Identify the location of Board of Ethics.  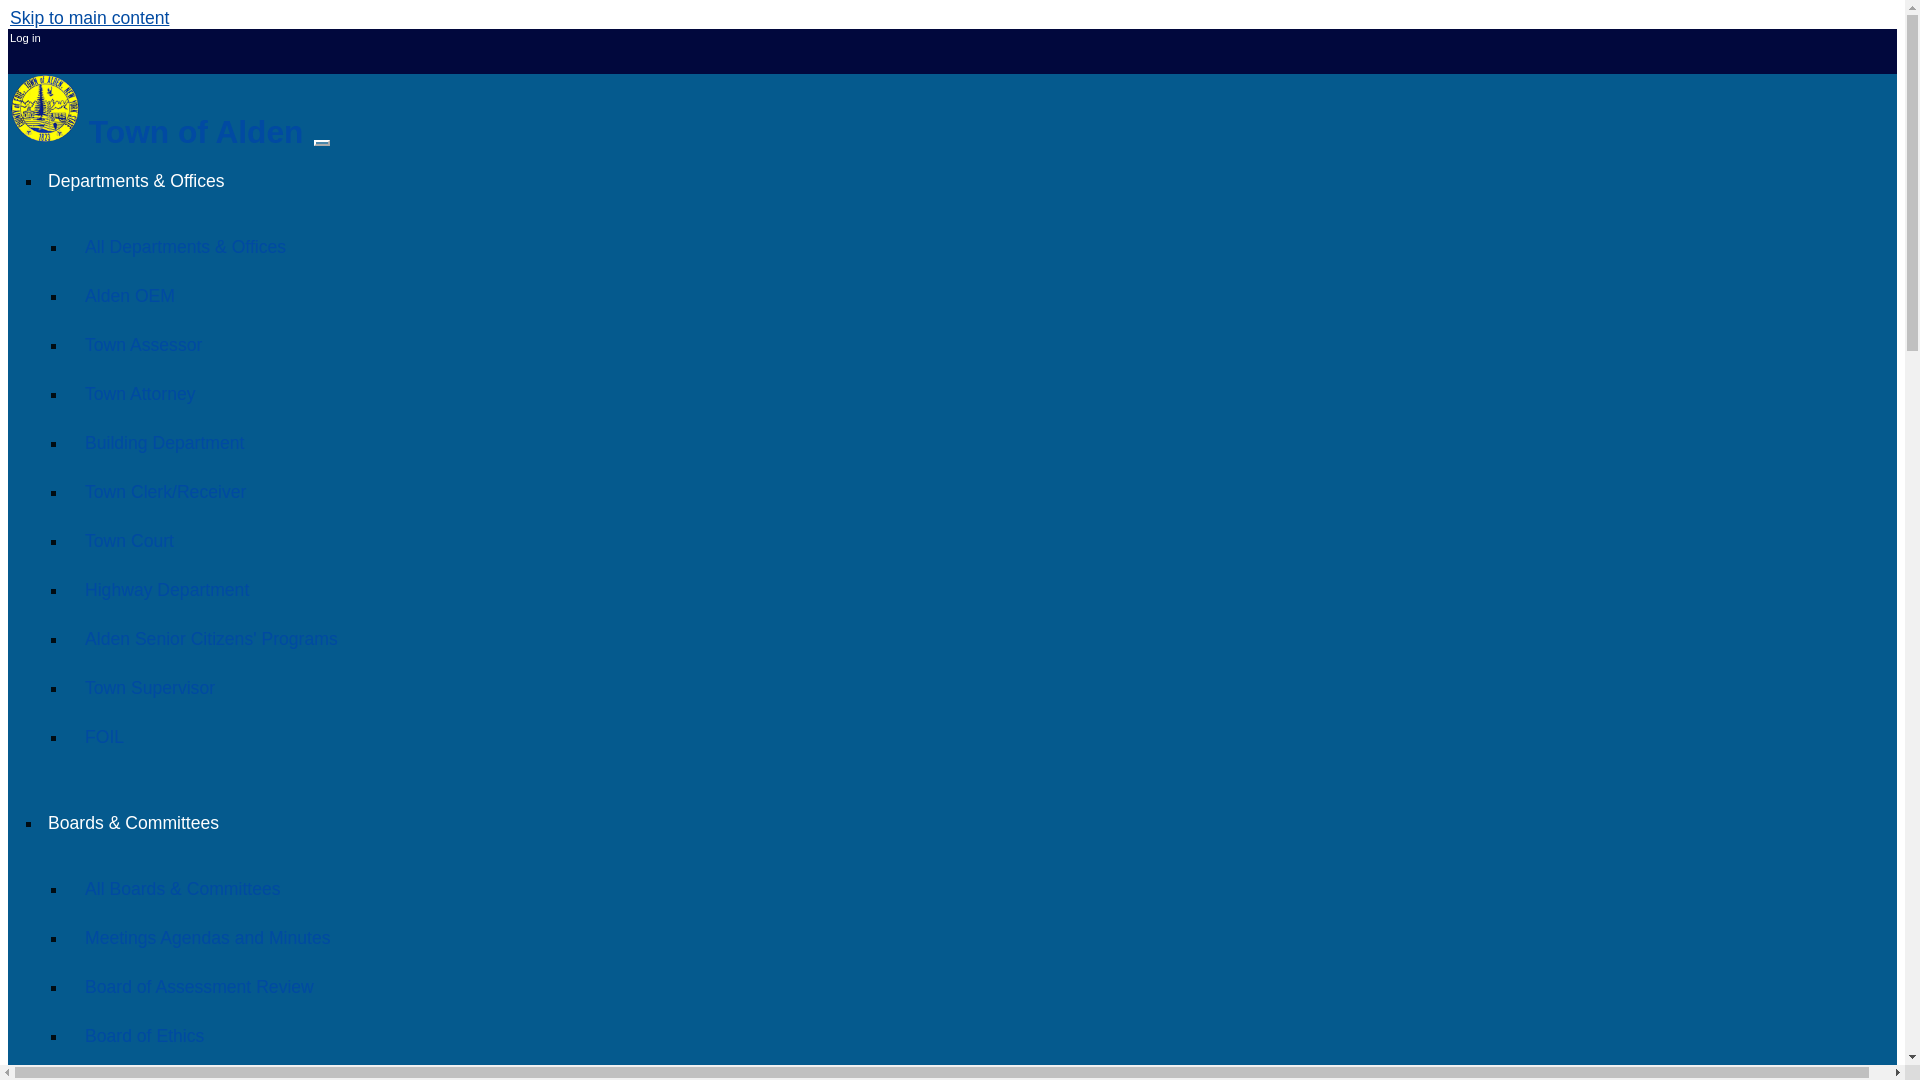
(144, 1035).